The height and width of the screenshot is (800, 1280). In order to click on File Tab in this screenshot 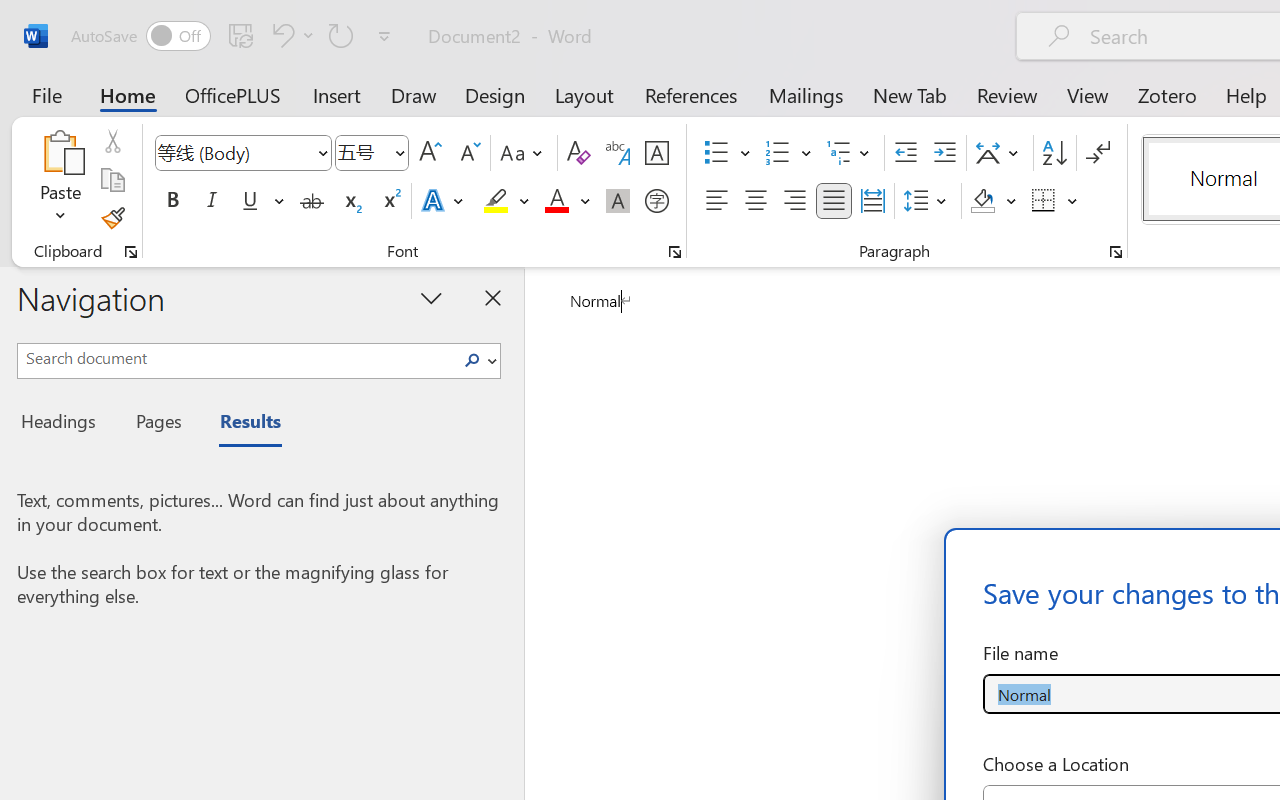, I will do `click(46, 94)`.